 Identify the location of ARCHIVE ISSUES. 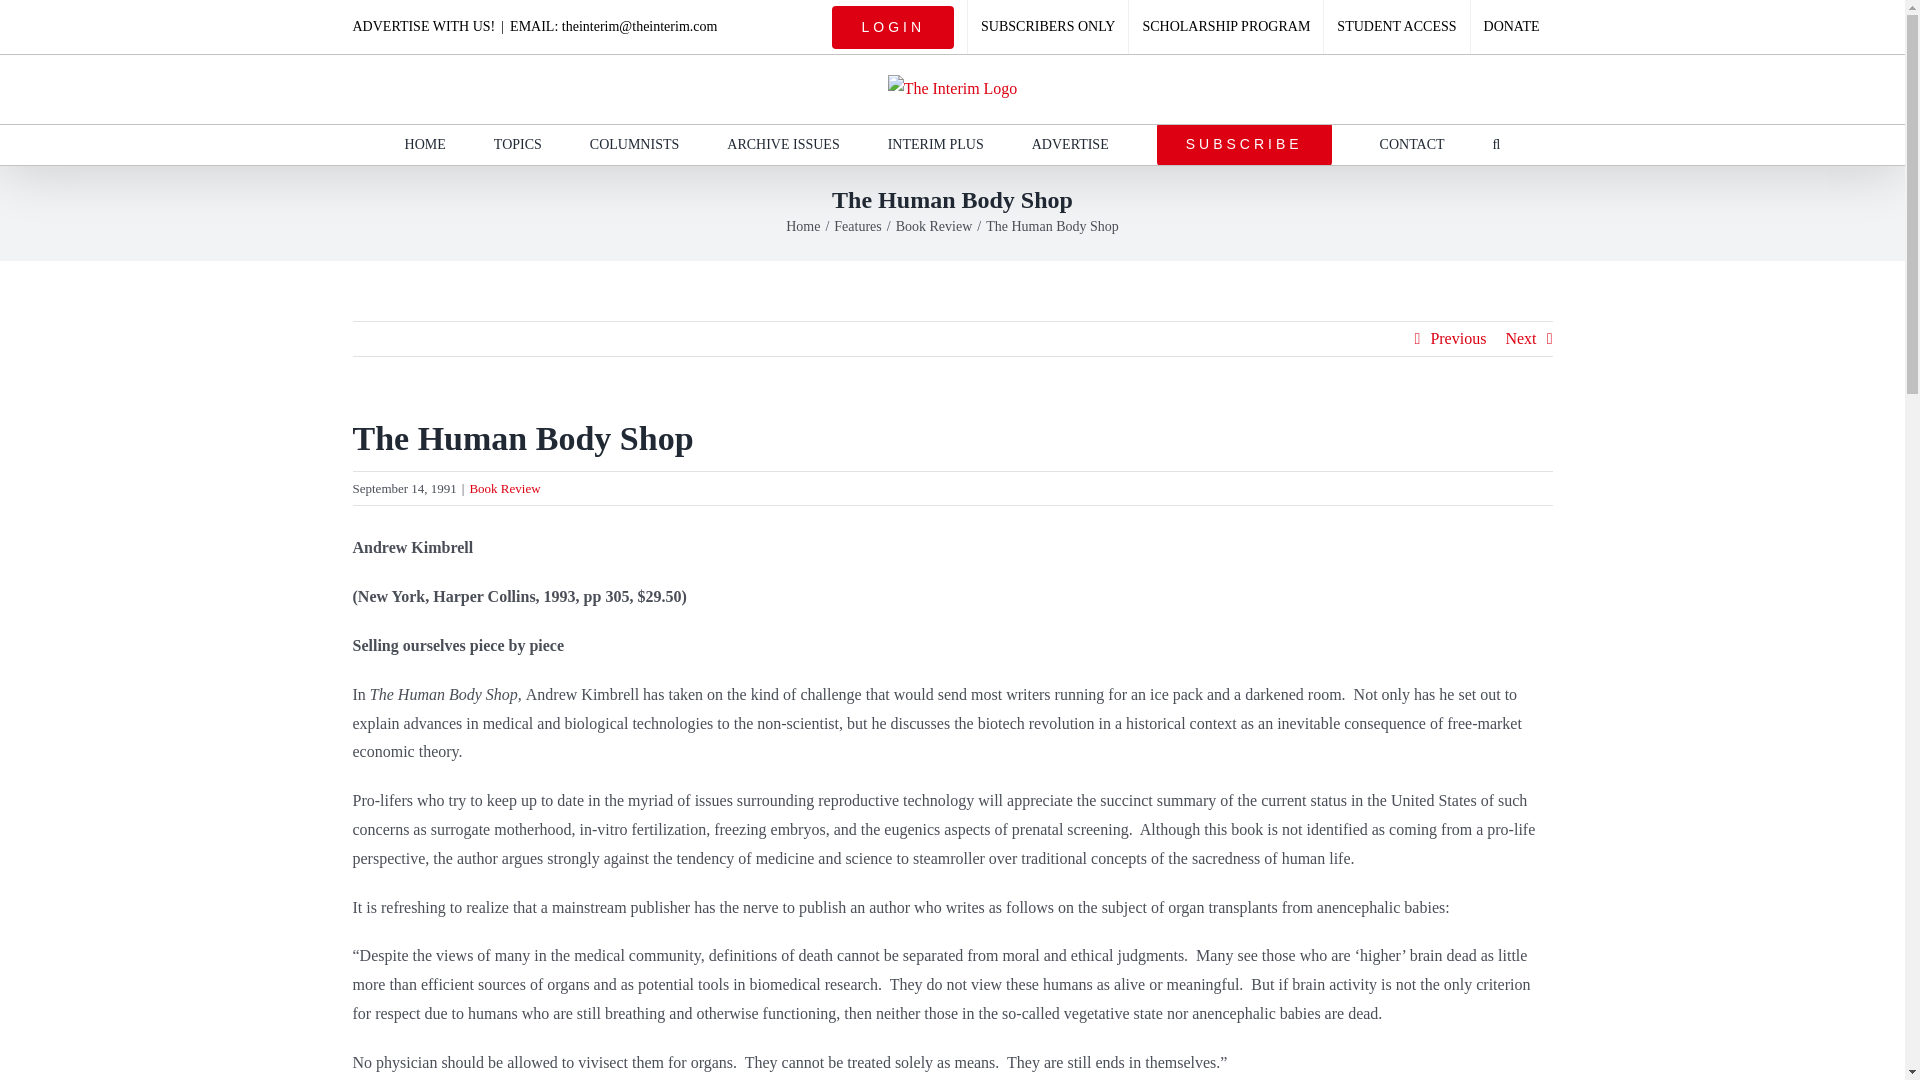
(783, 145).